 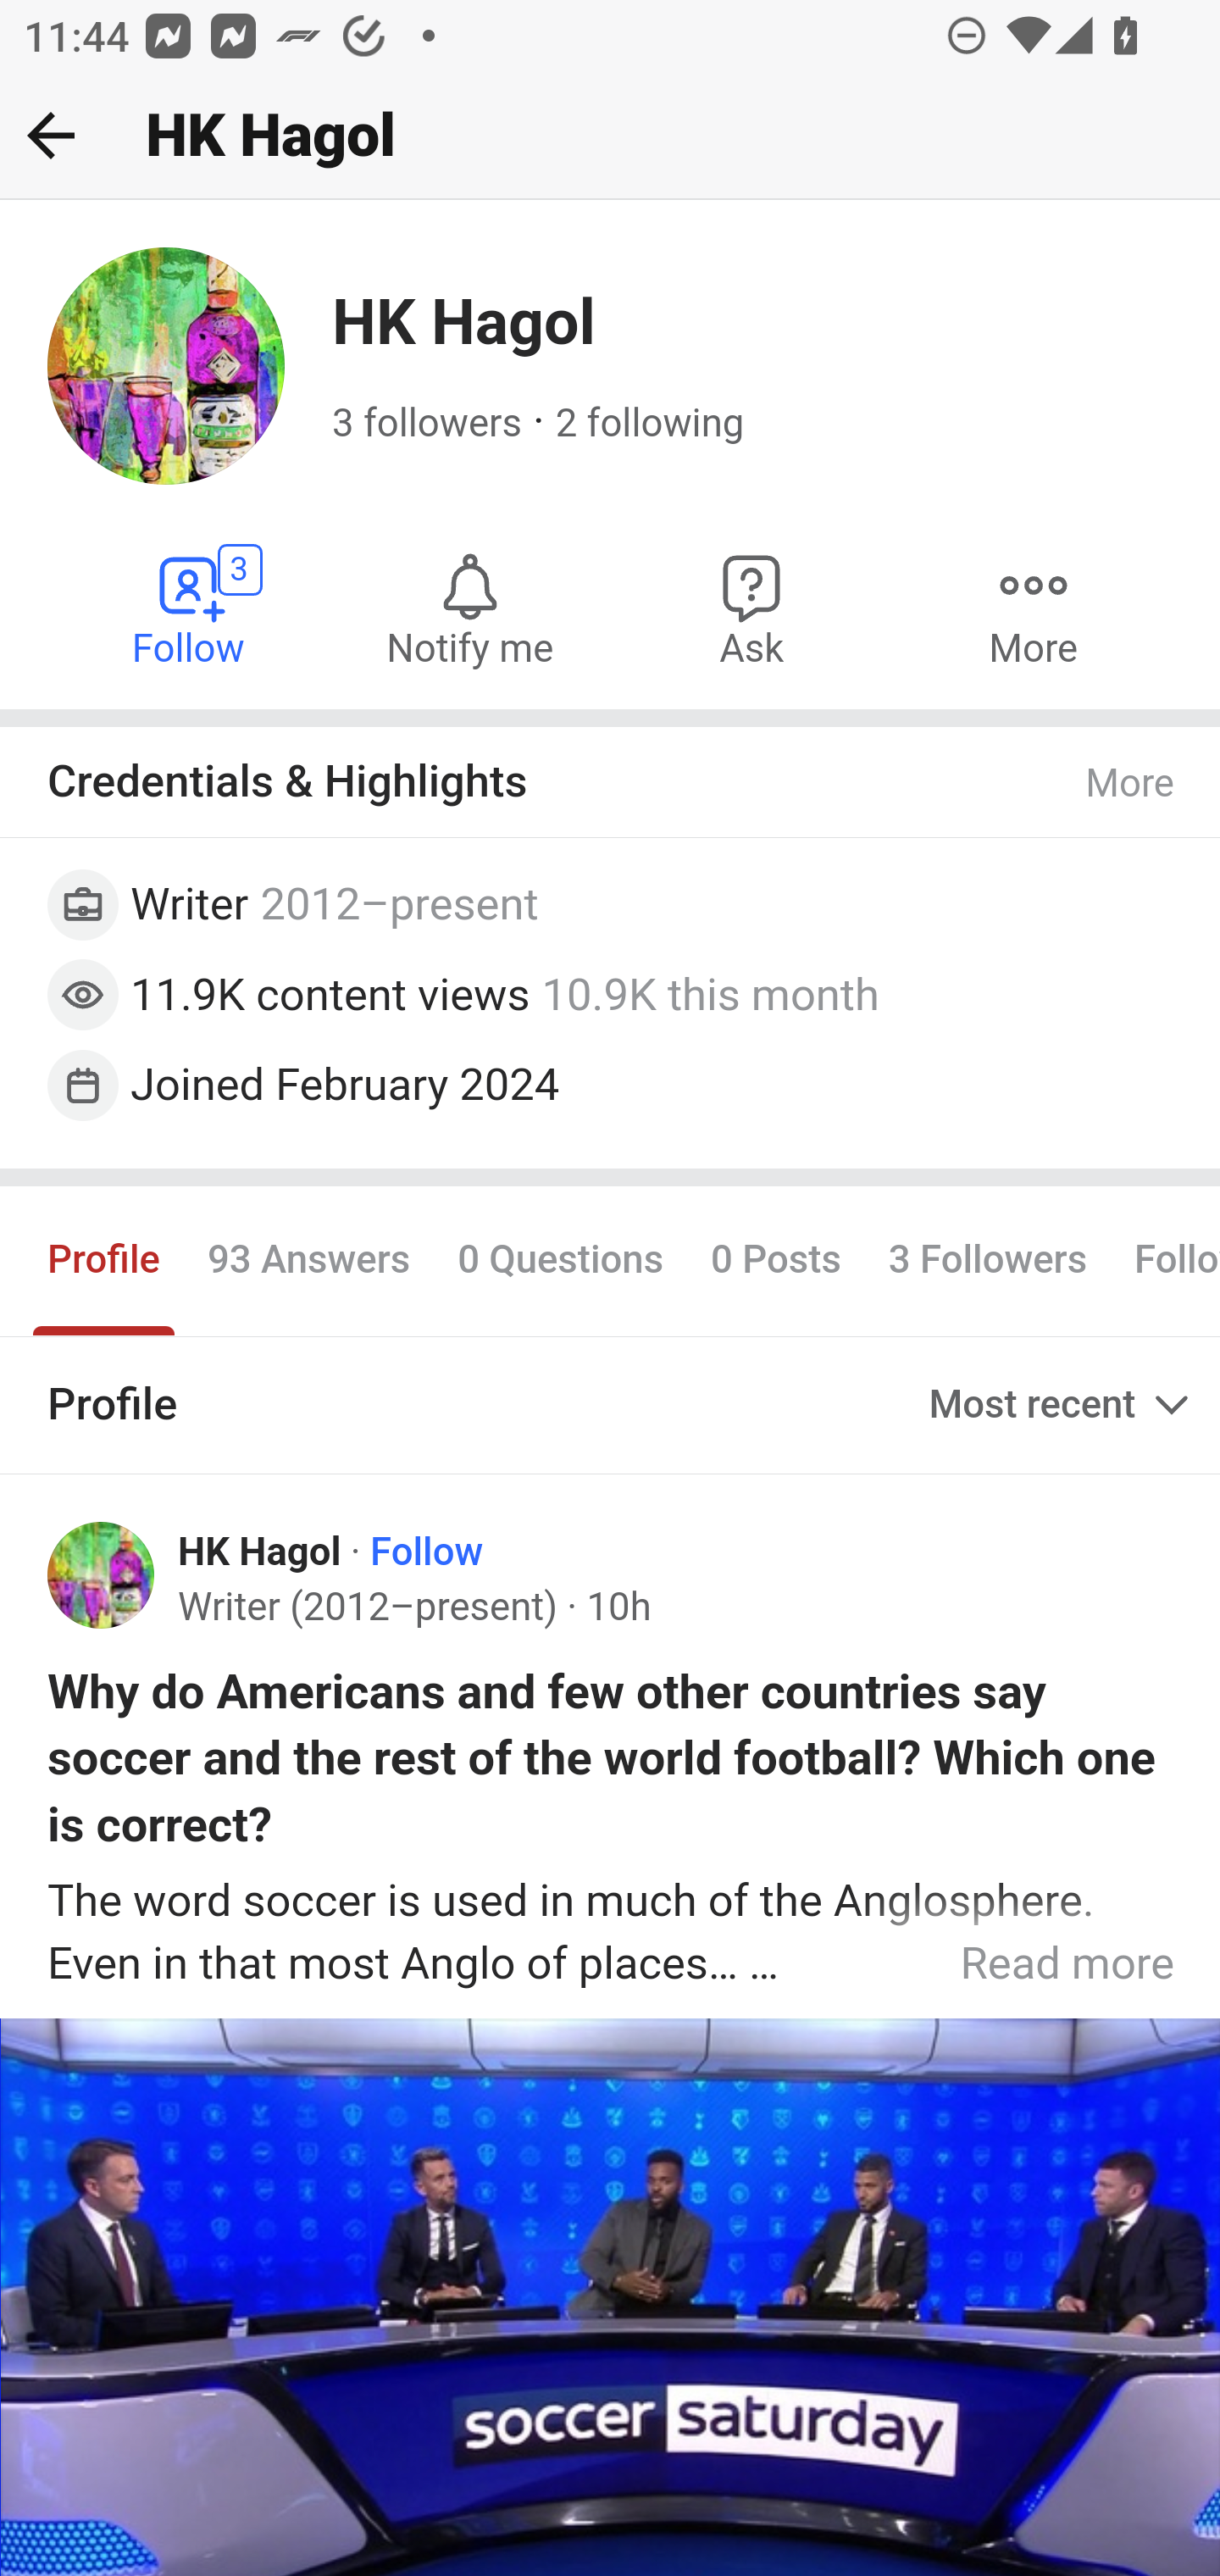 What do you see at coordinates (308, 1259) in the screenshot?
I see `93 Answers` at bounding box center [308, 1259].